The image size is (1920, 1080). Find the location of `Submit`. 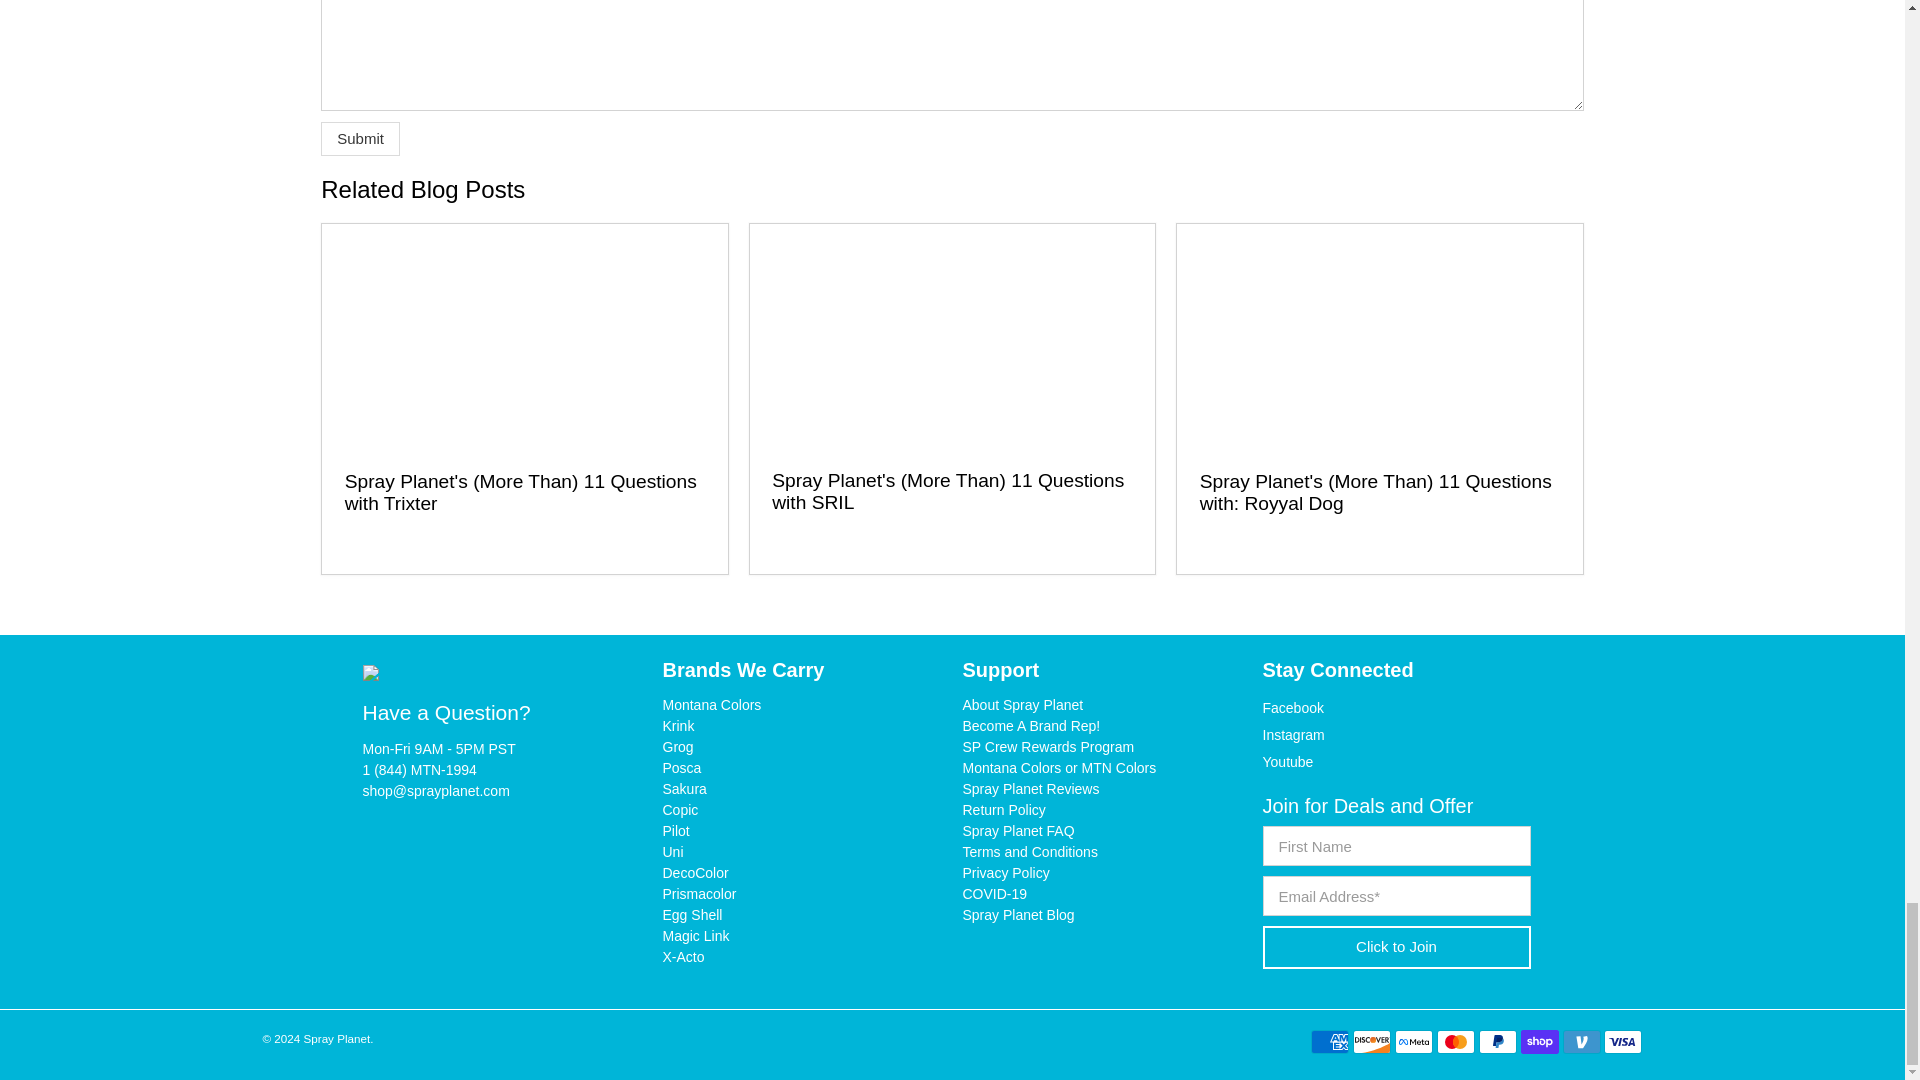

Submit is located at coordinates (360, 138).